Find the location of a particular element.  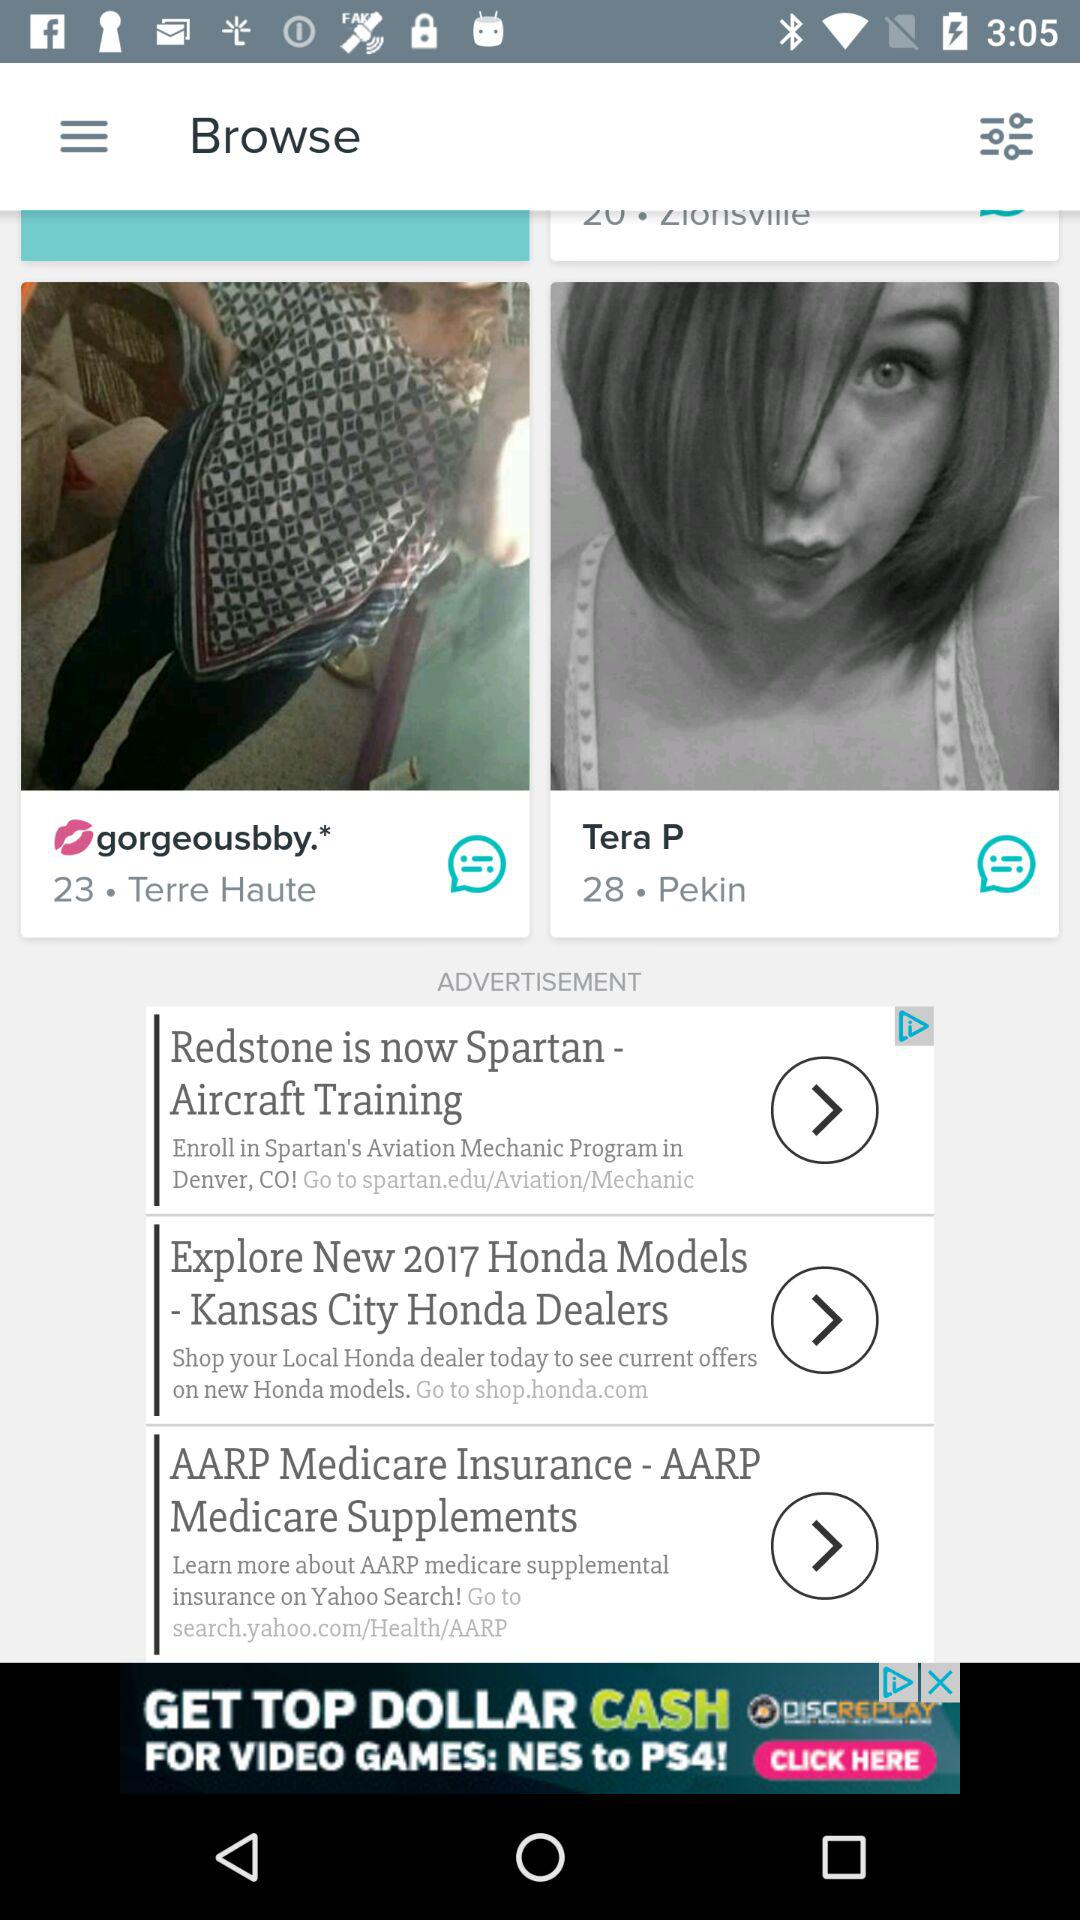

click on the first image is located at coordinates (275, 536).